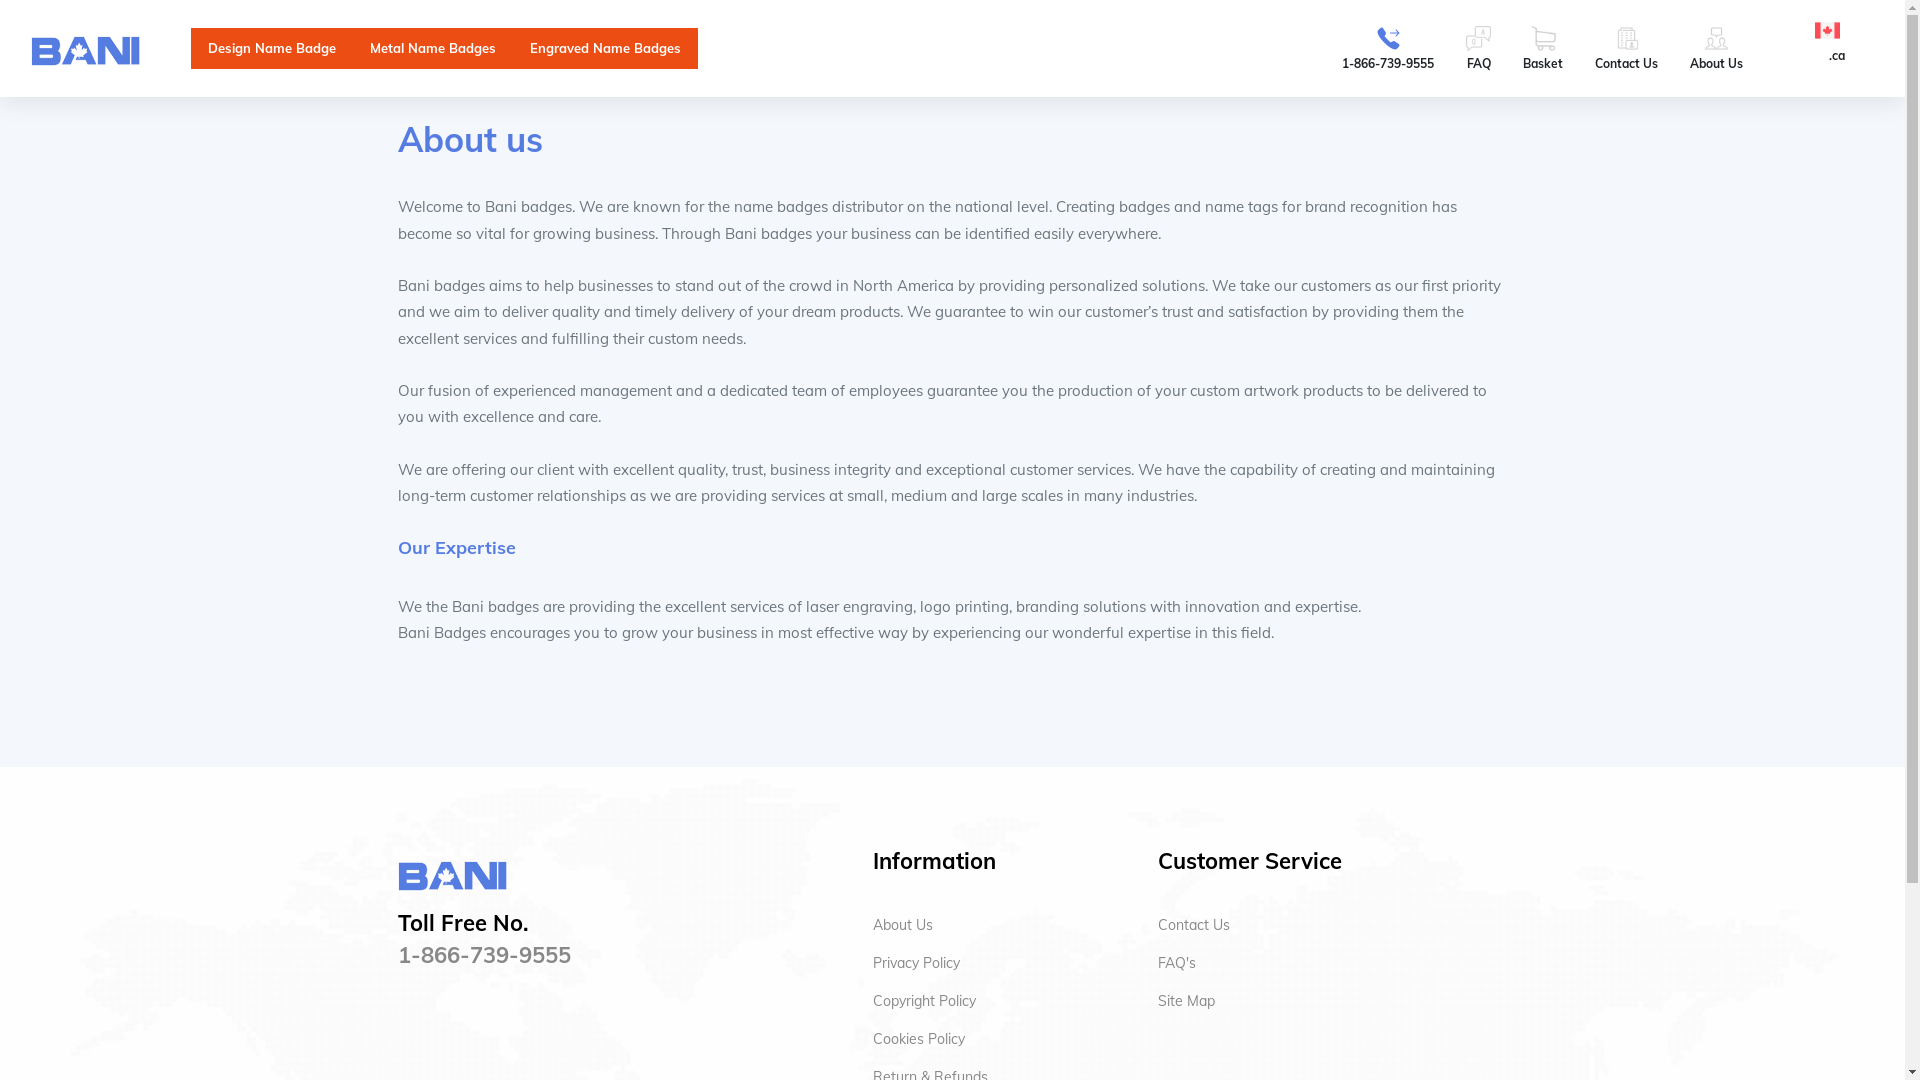 Image resolution: width=1920 pixels, height=1080 pixels. Describe the element at coordinates (606, 48) in the screenshot. I see `Engraved Name Badges` at that location.